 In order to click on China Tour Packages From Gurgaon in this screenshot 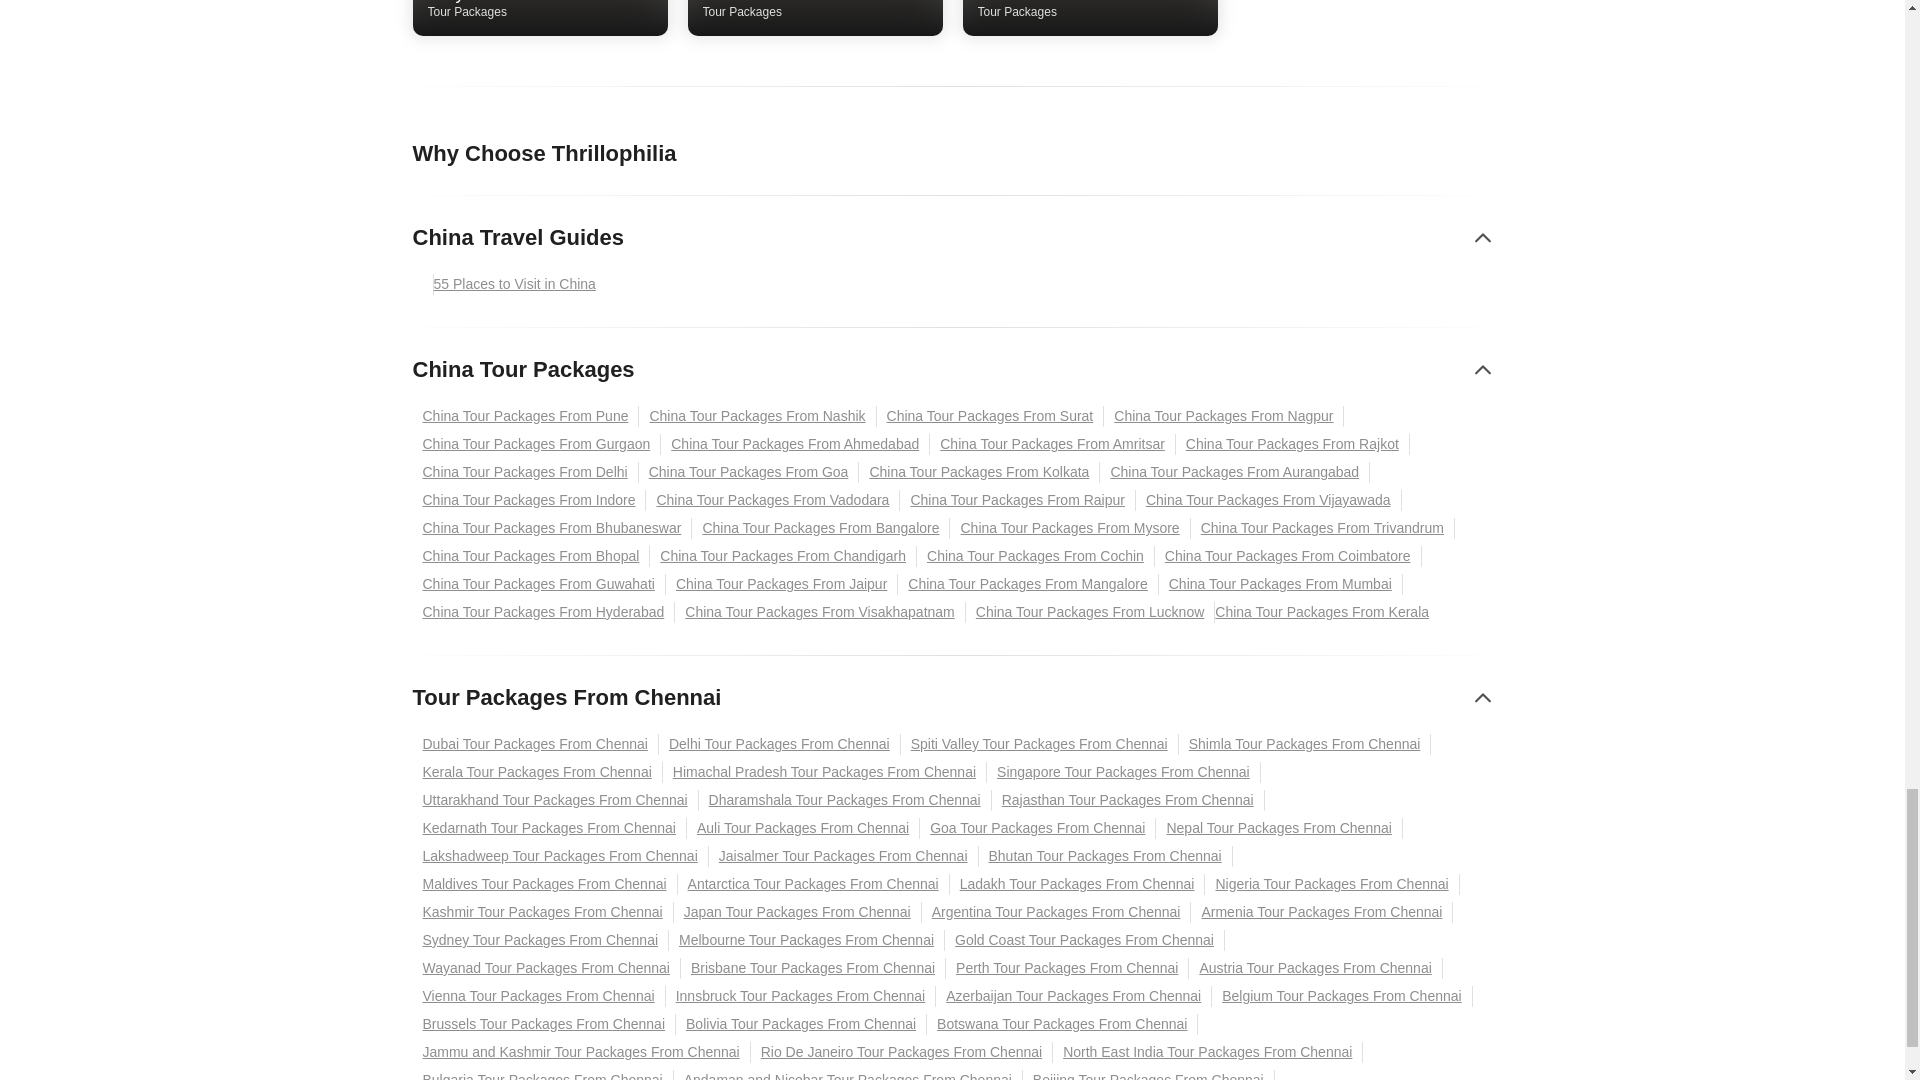, I will do `click(820, 528)`.